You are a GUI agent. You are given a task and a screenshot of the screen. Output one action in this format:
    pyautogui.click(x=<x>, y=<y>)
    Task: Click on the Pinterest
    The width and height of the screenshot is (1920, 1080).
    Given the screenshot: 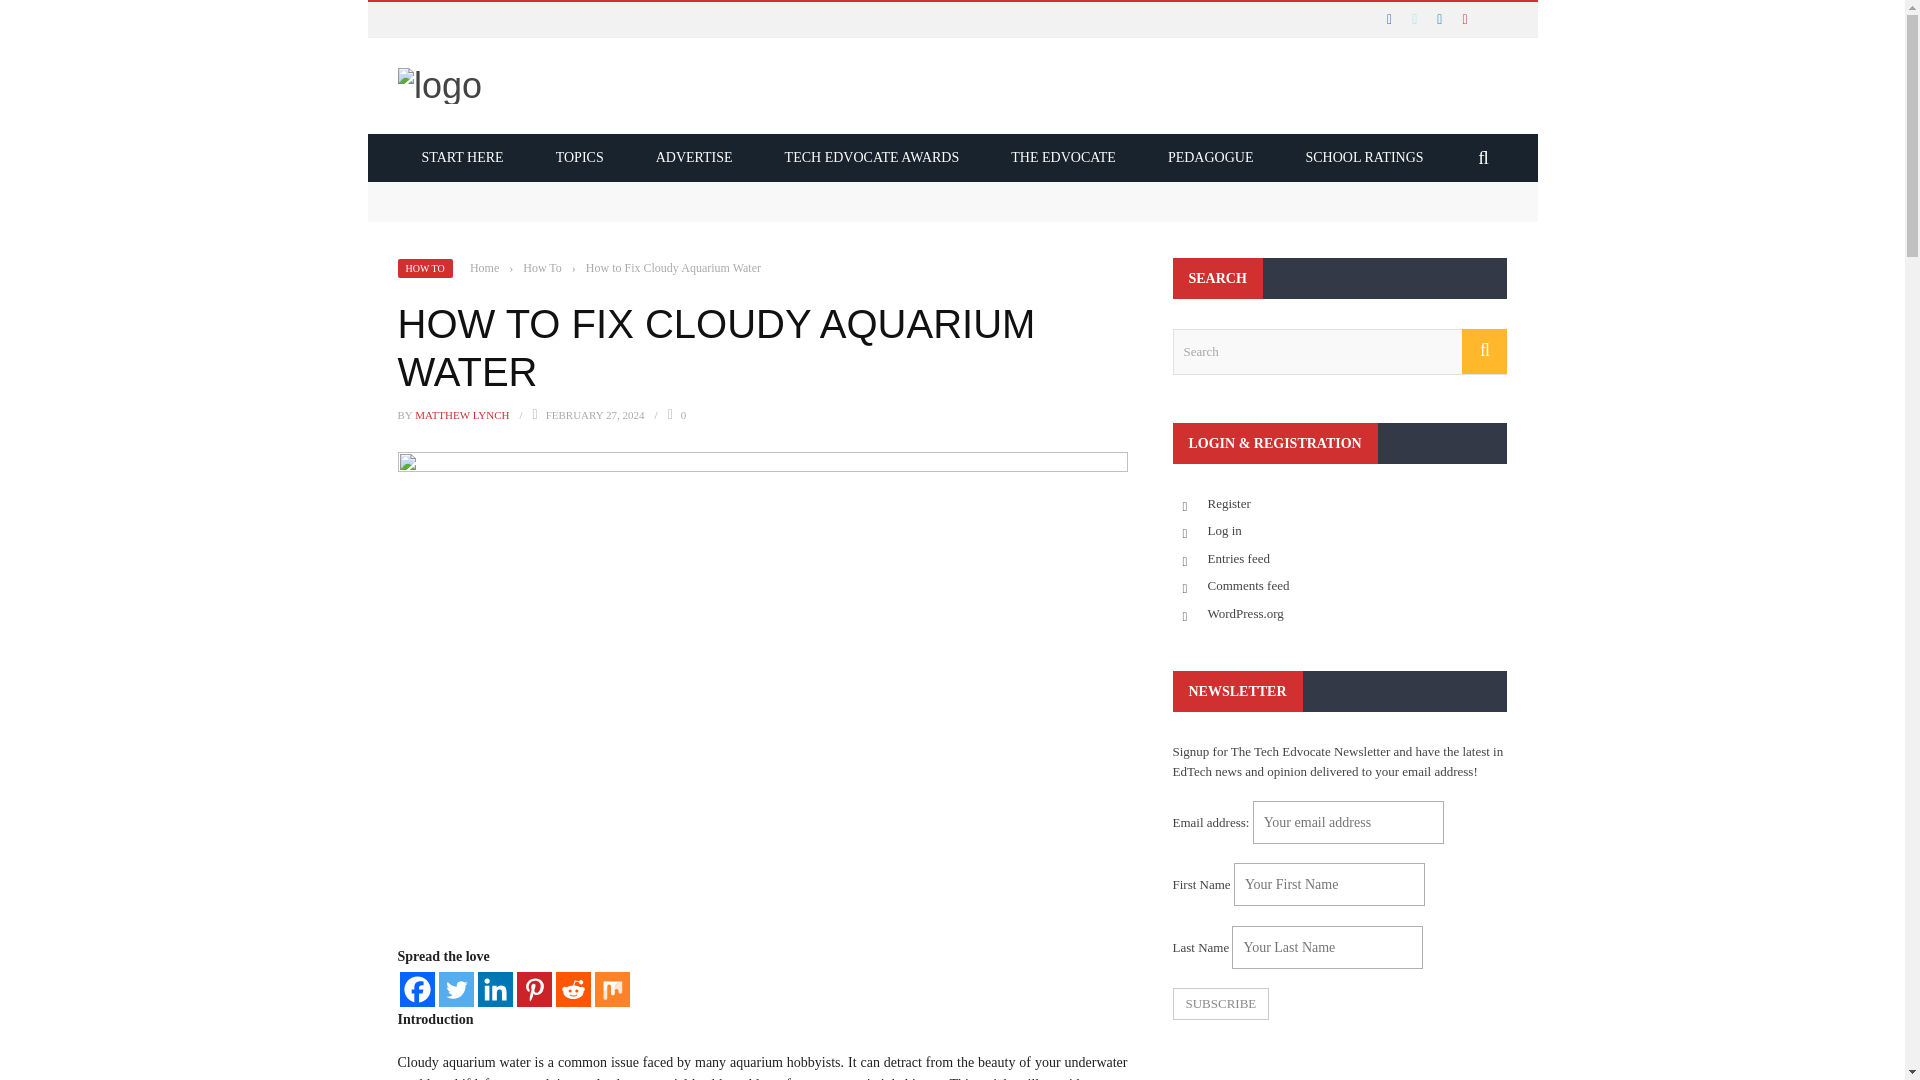 What is the action you would take?
    pyautogui.click(x=534, y=989)
    